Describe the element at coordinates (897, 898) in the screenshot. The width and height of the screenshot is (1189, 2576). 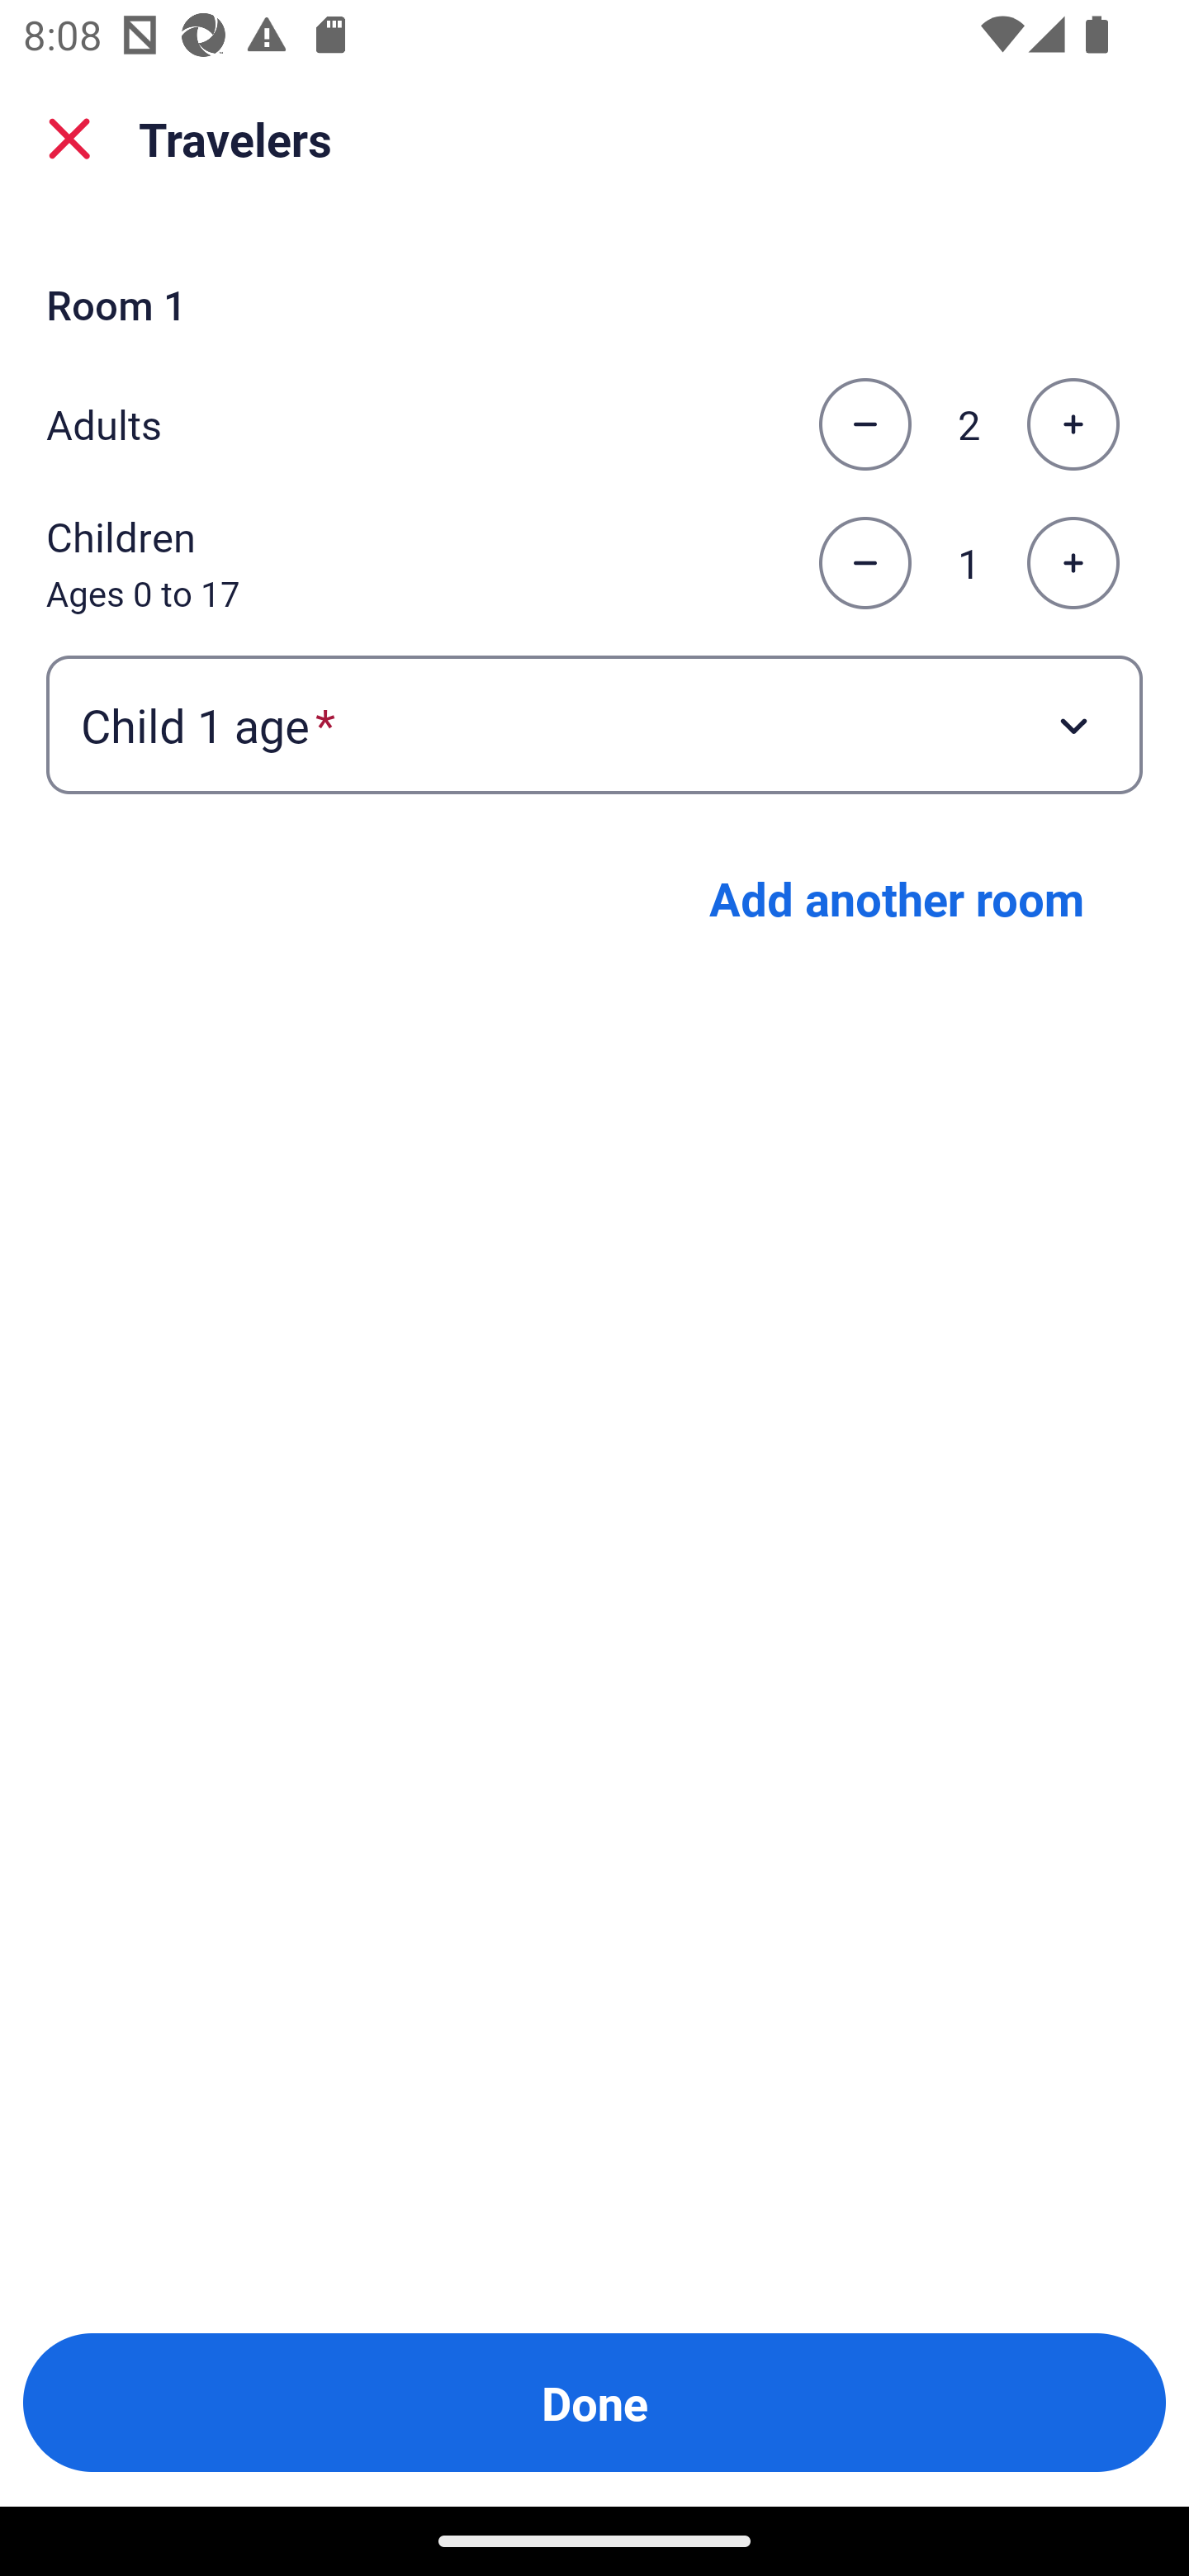
I see `Add another room` at that location.